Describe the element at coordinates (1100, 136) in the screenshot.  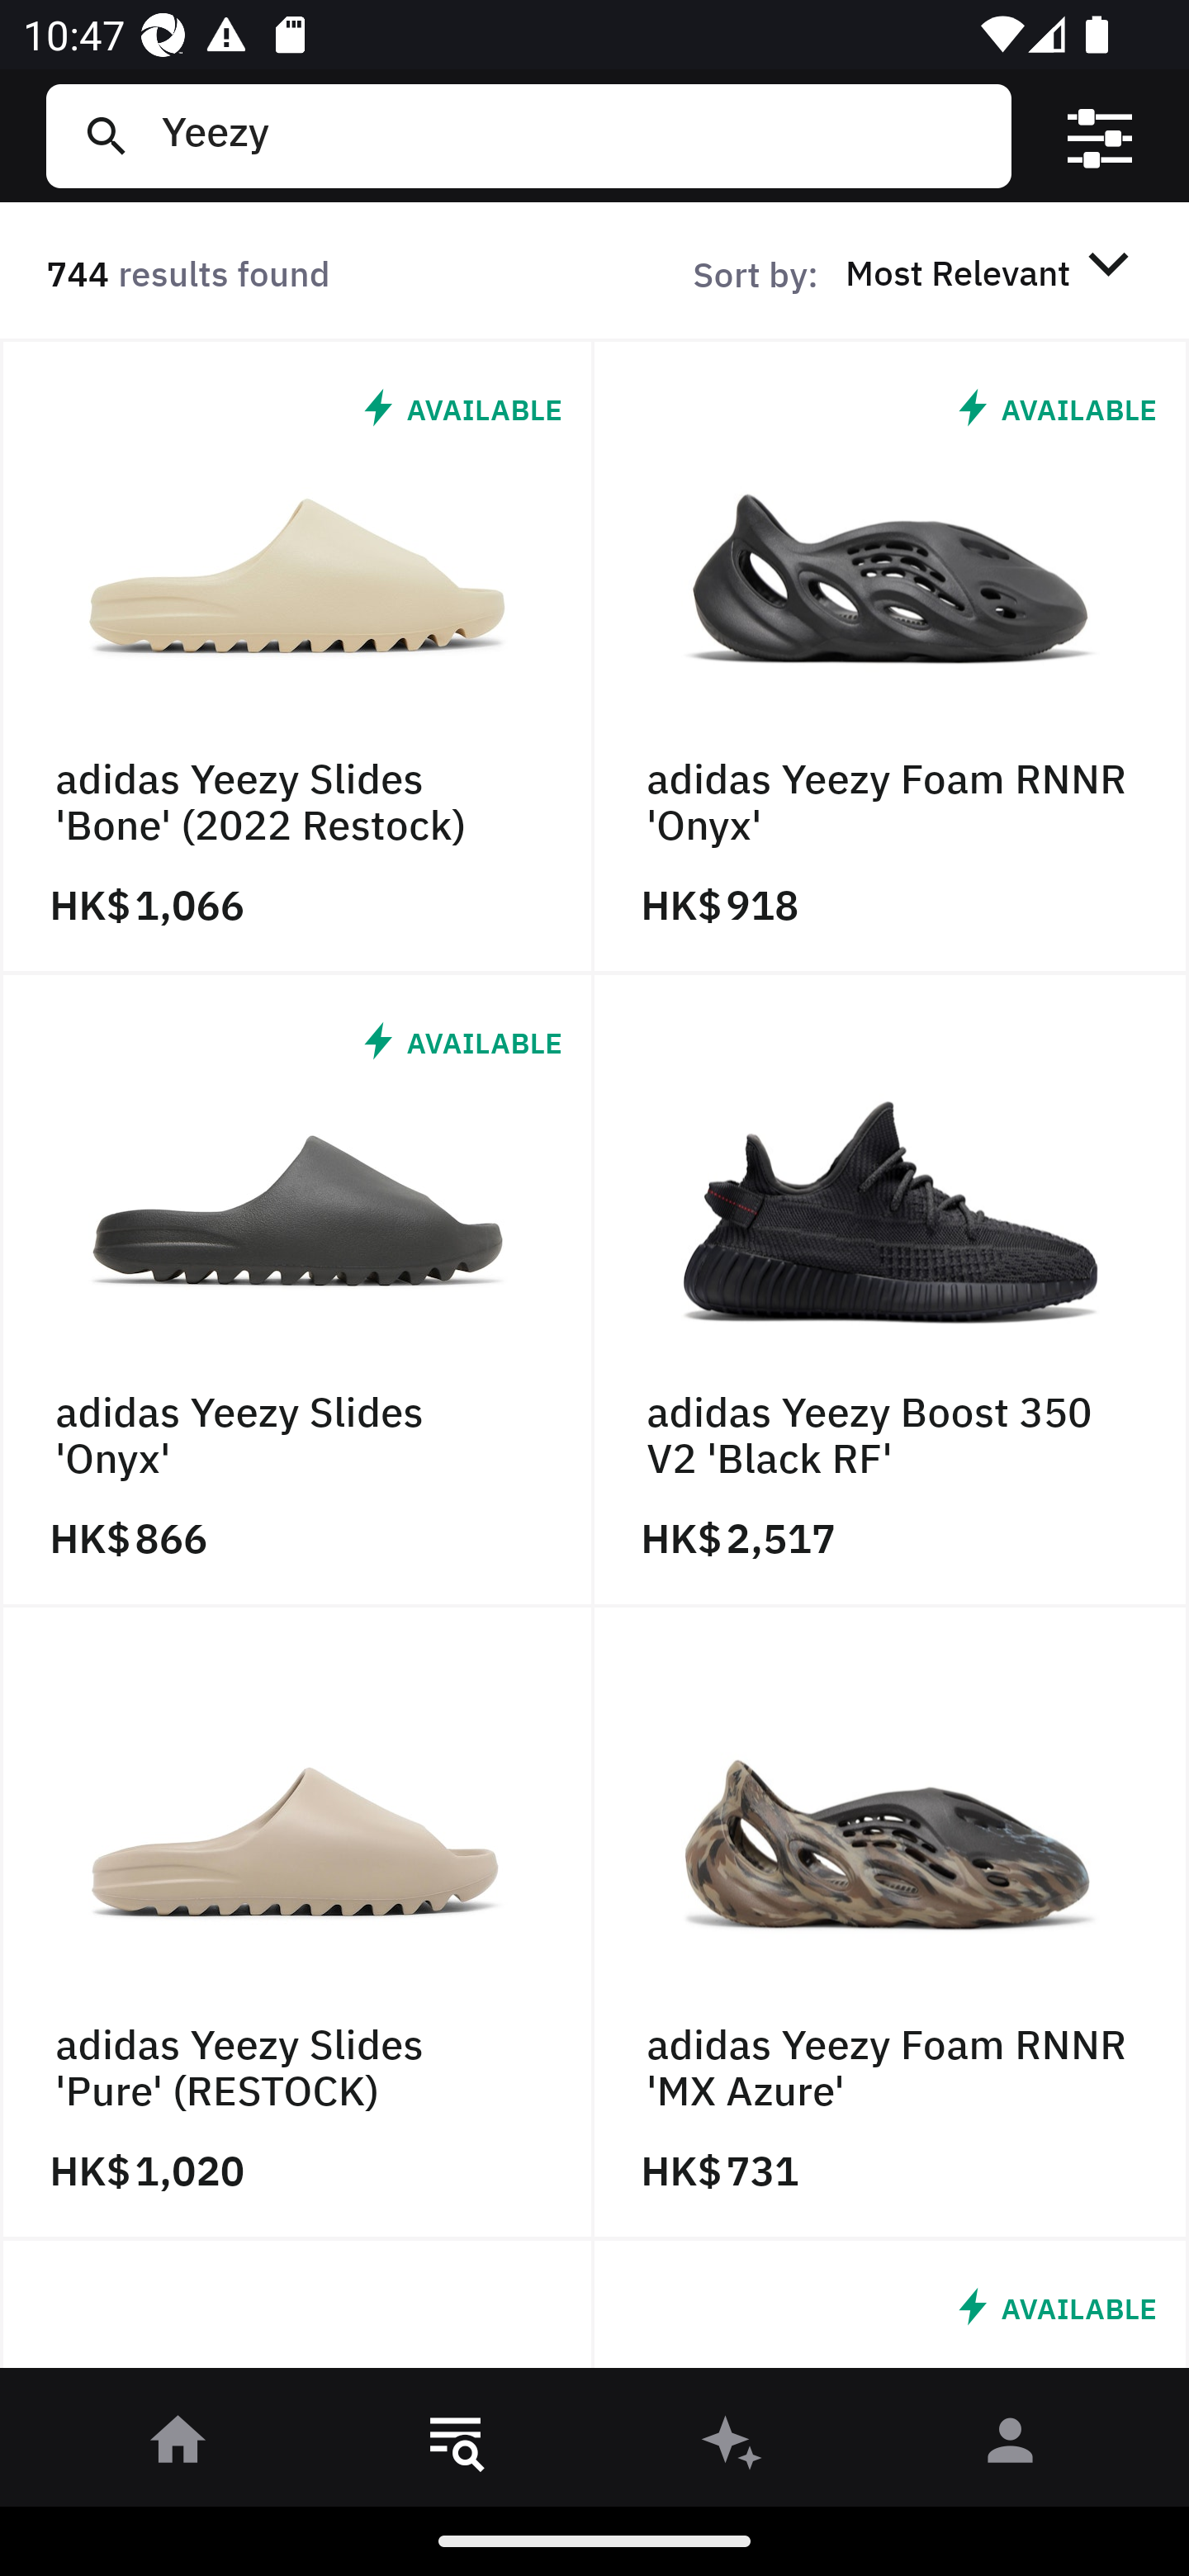
I see `` at that location.